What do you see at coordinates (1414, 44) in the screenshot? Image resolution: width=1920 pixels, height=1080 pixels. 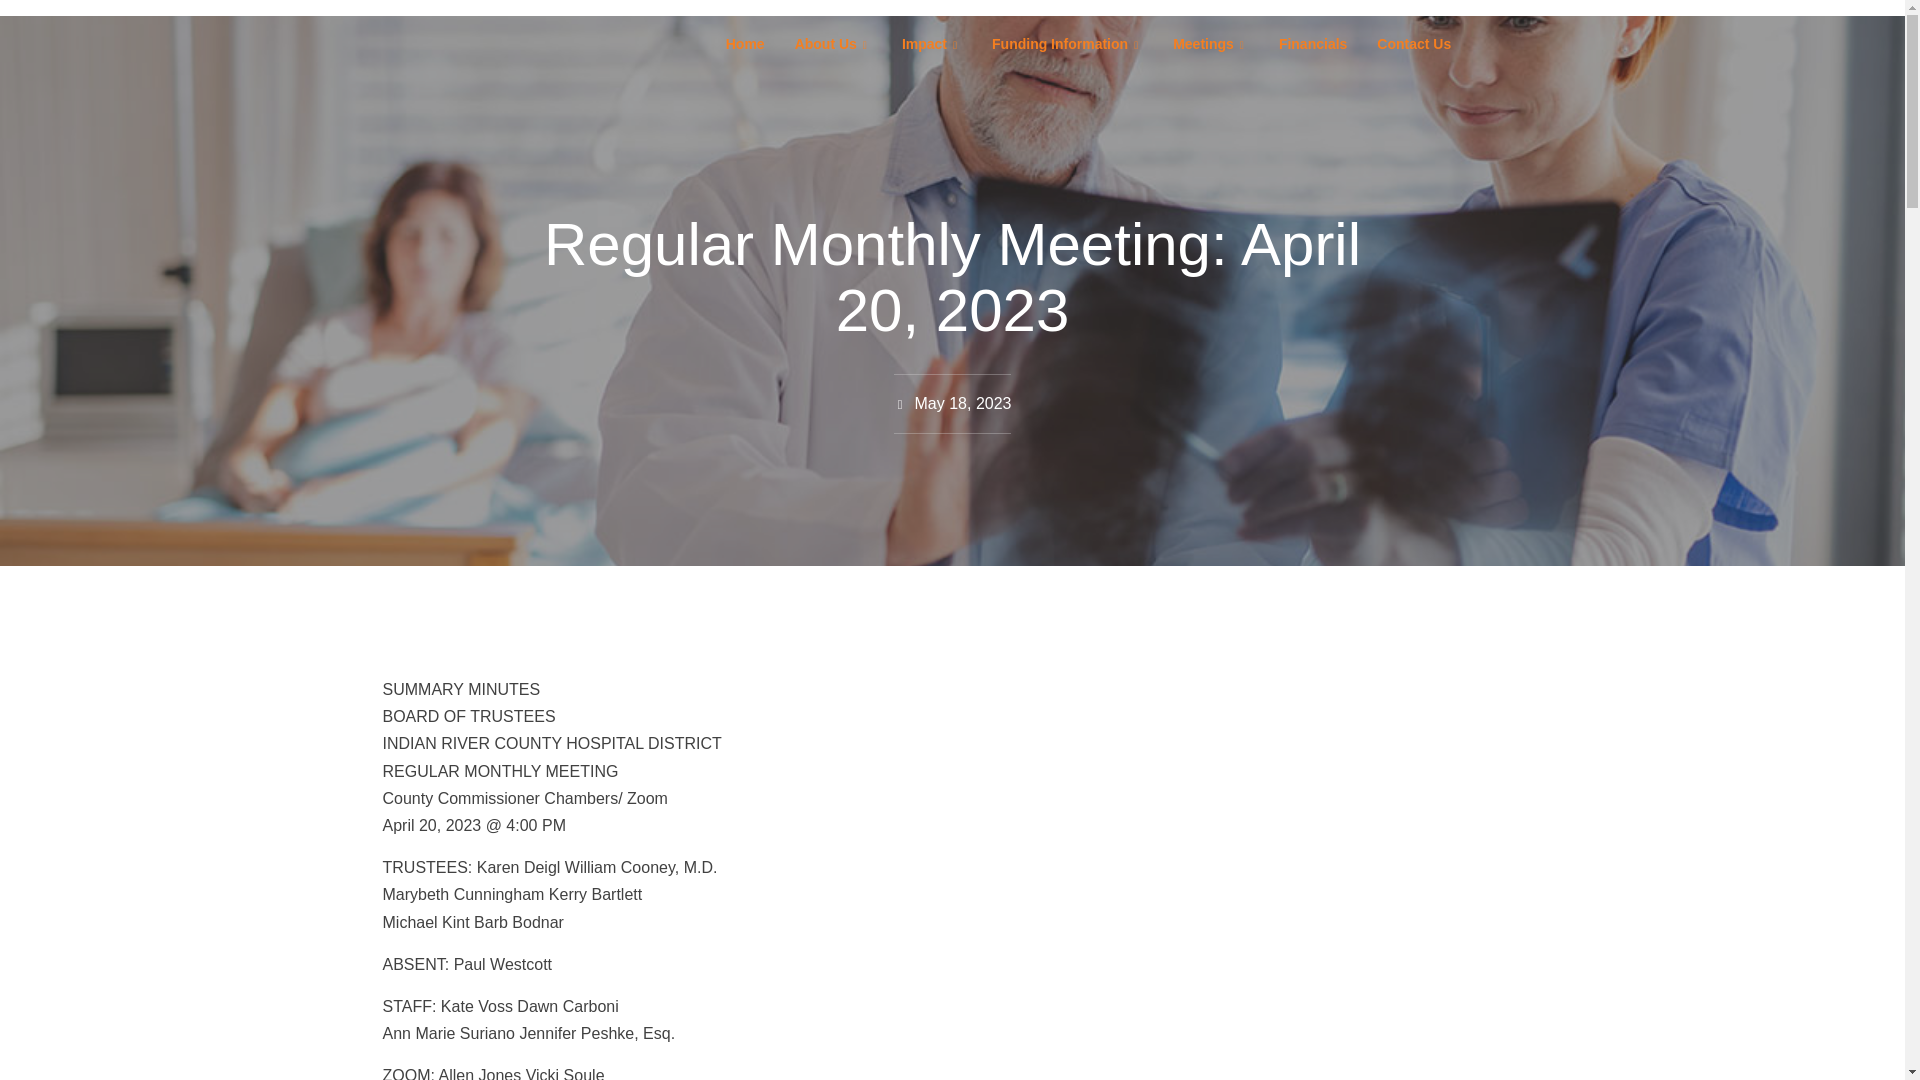 I see `Contact Us` at bounding box center [1414, 44].